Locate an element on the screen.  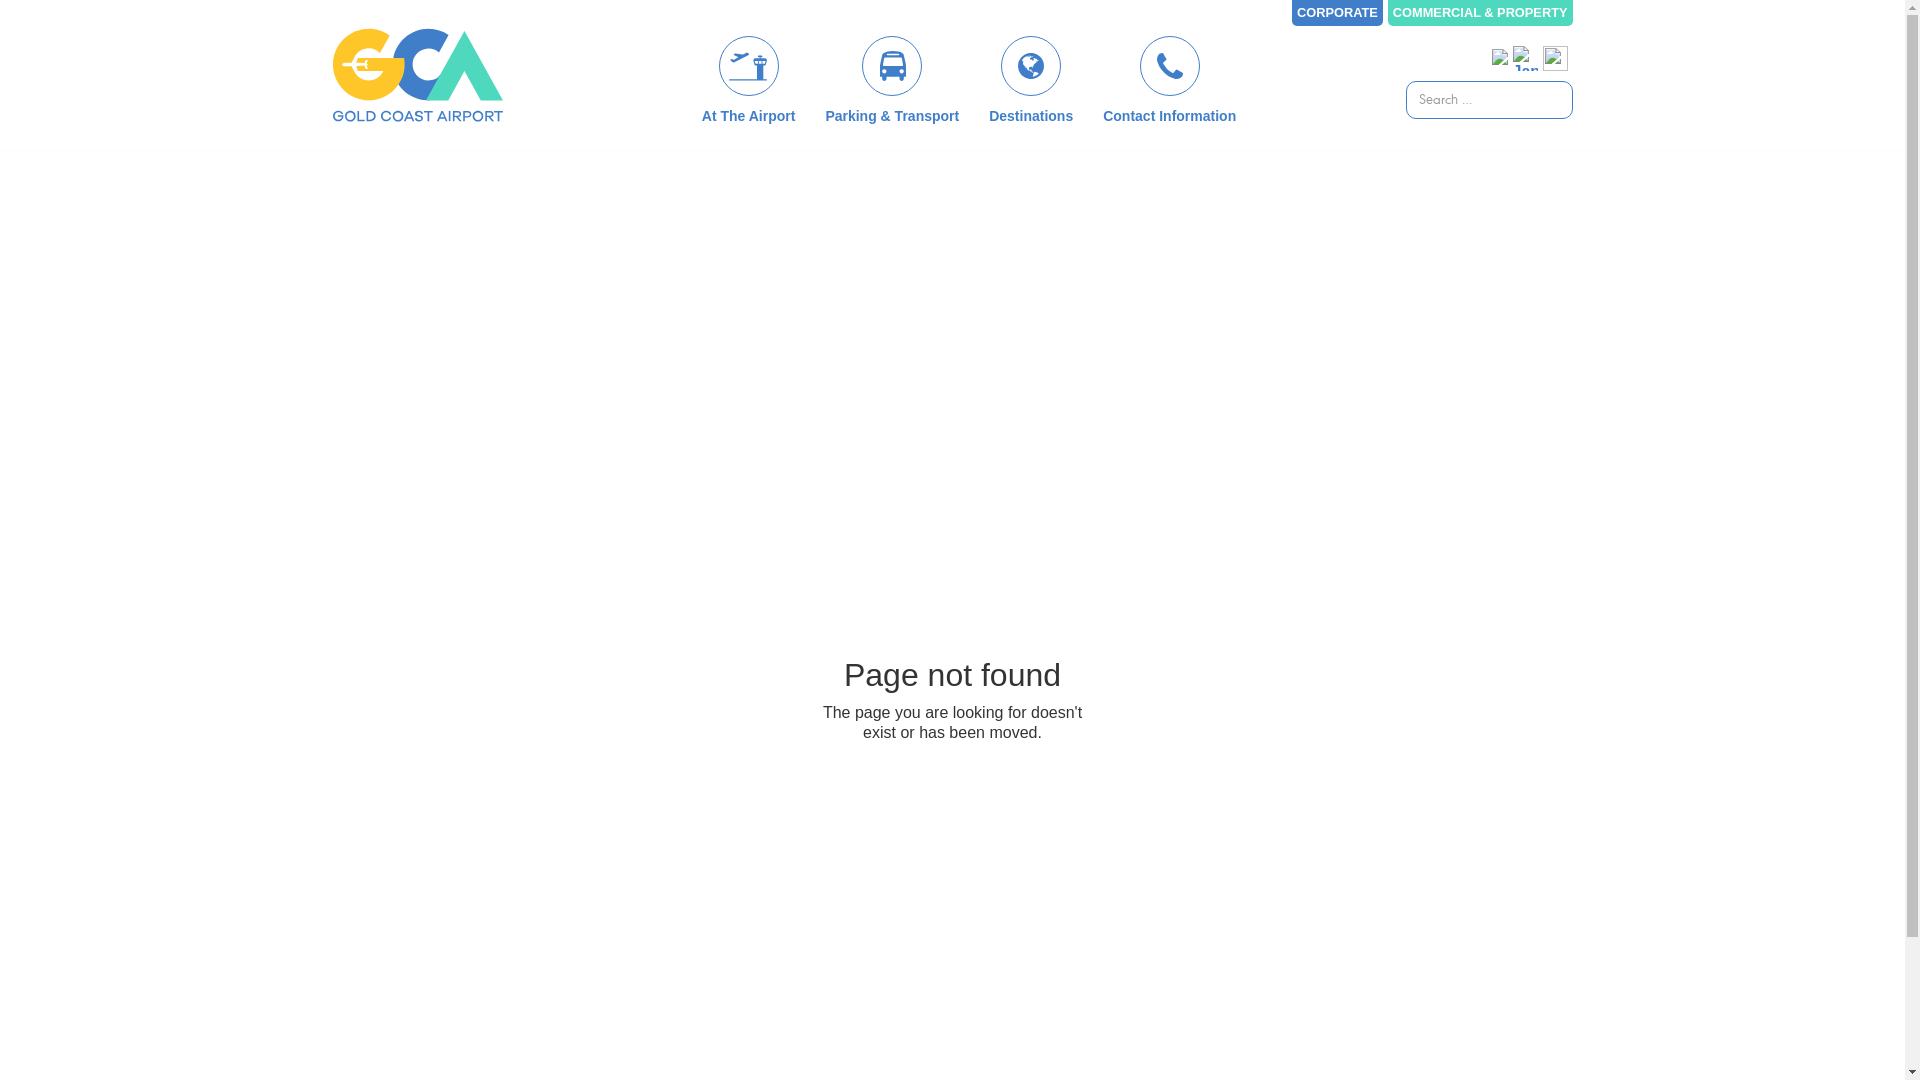
Destinations is located at coordinates (1031, 81).